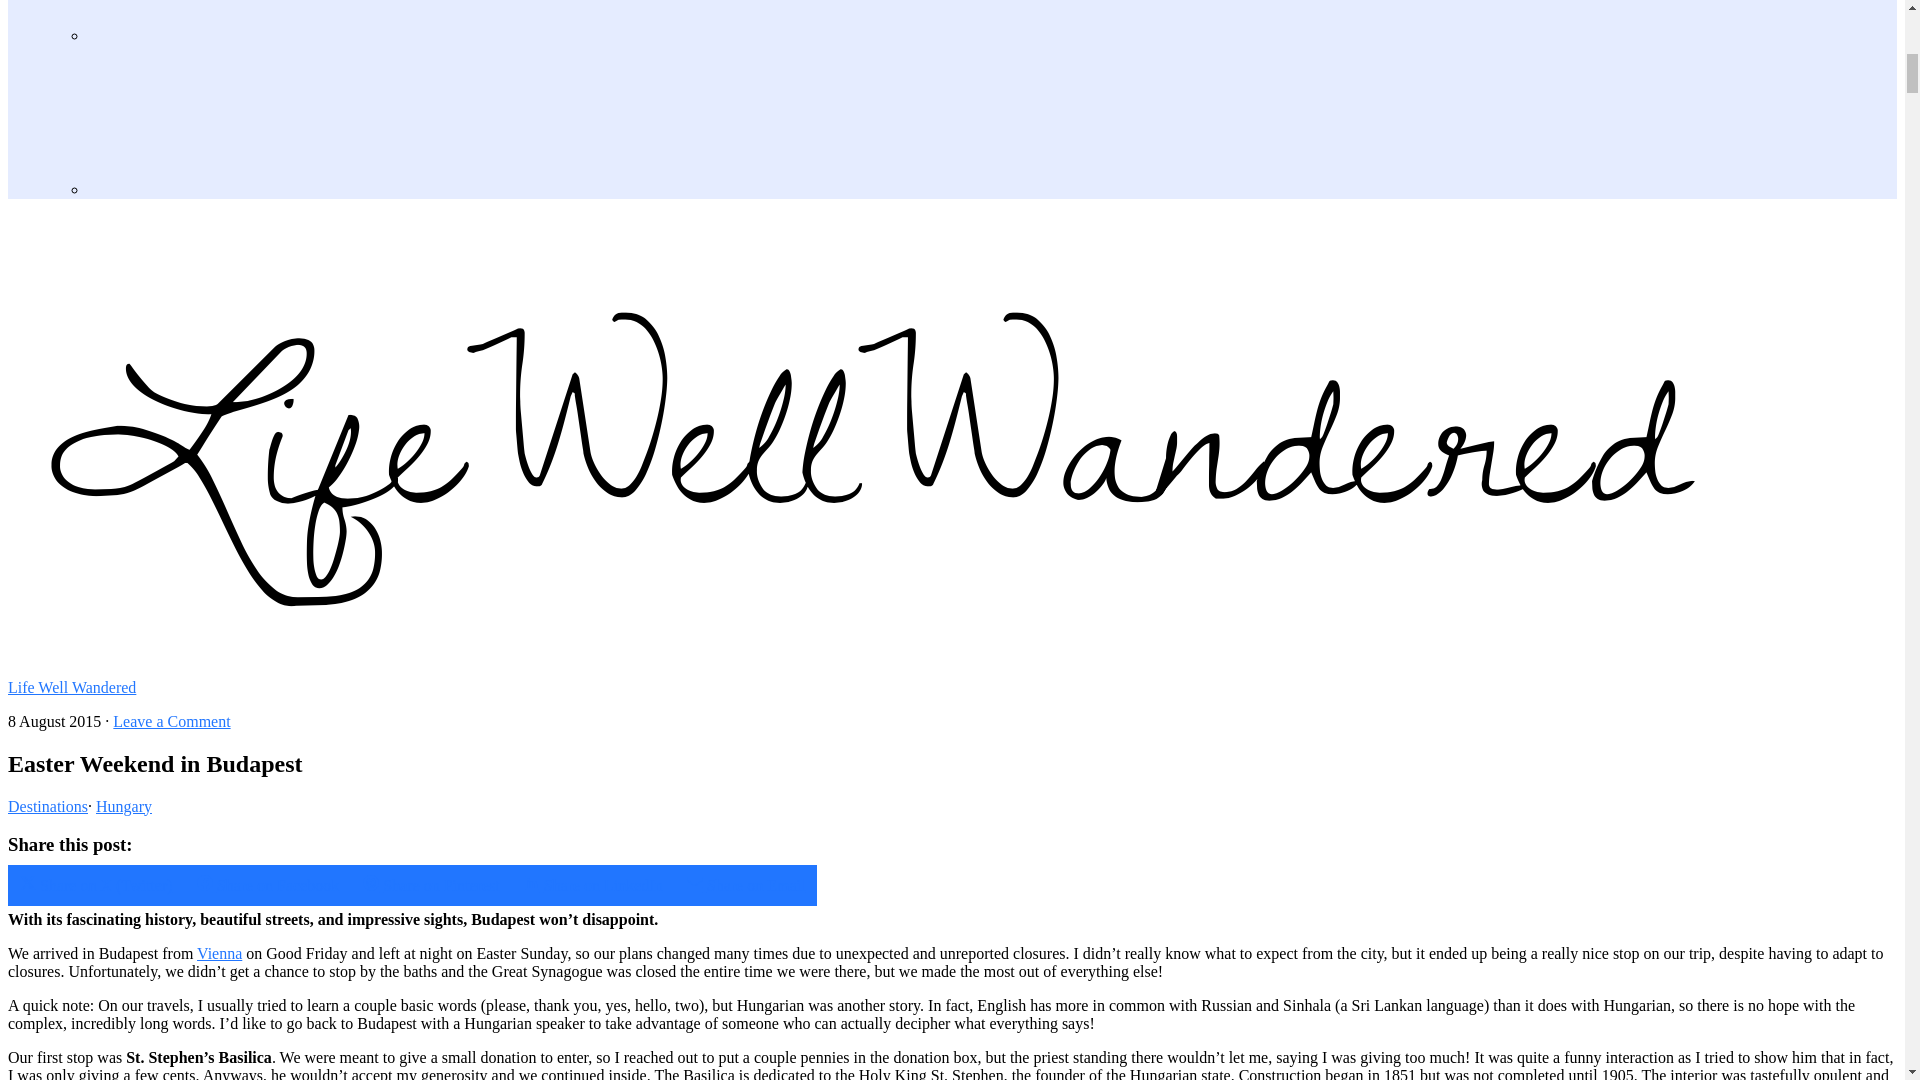  I want to click on Hungary, so click(124, 806).